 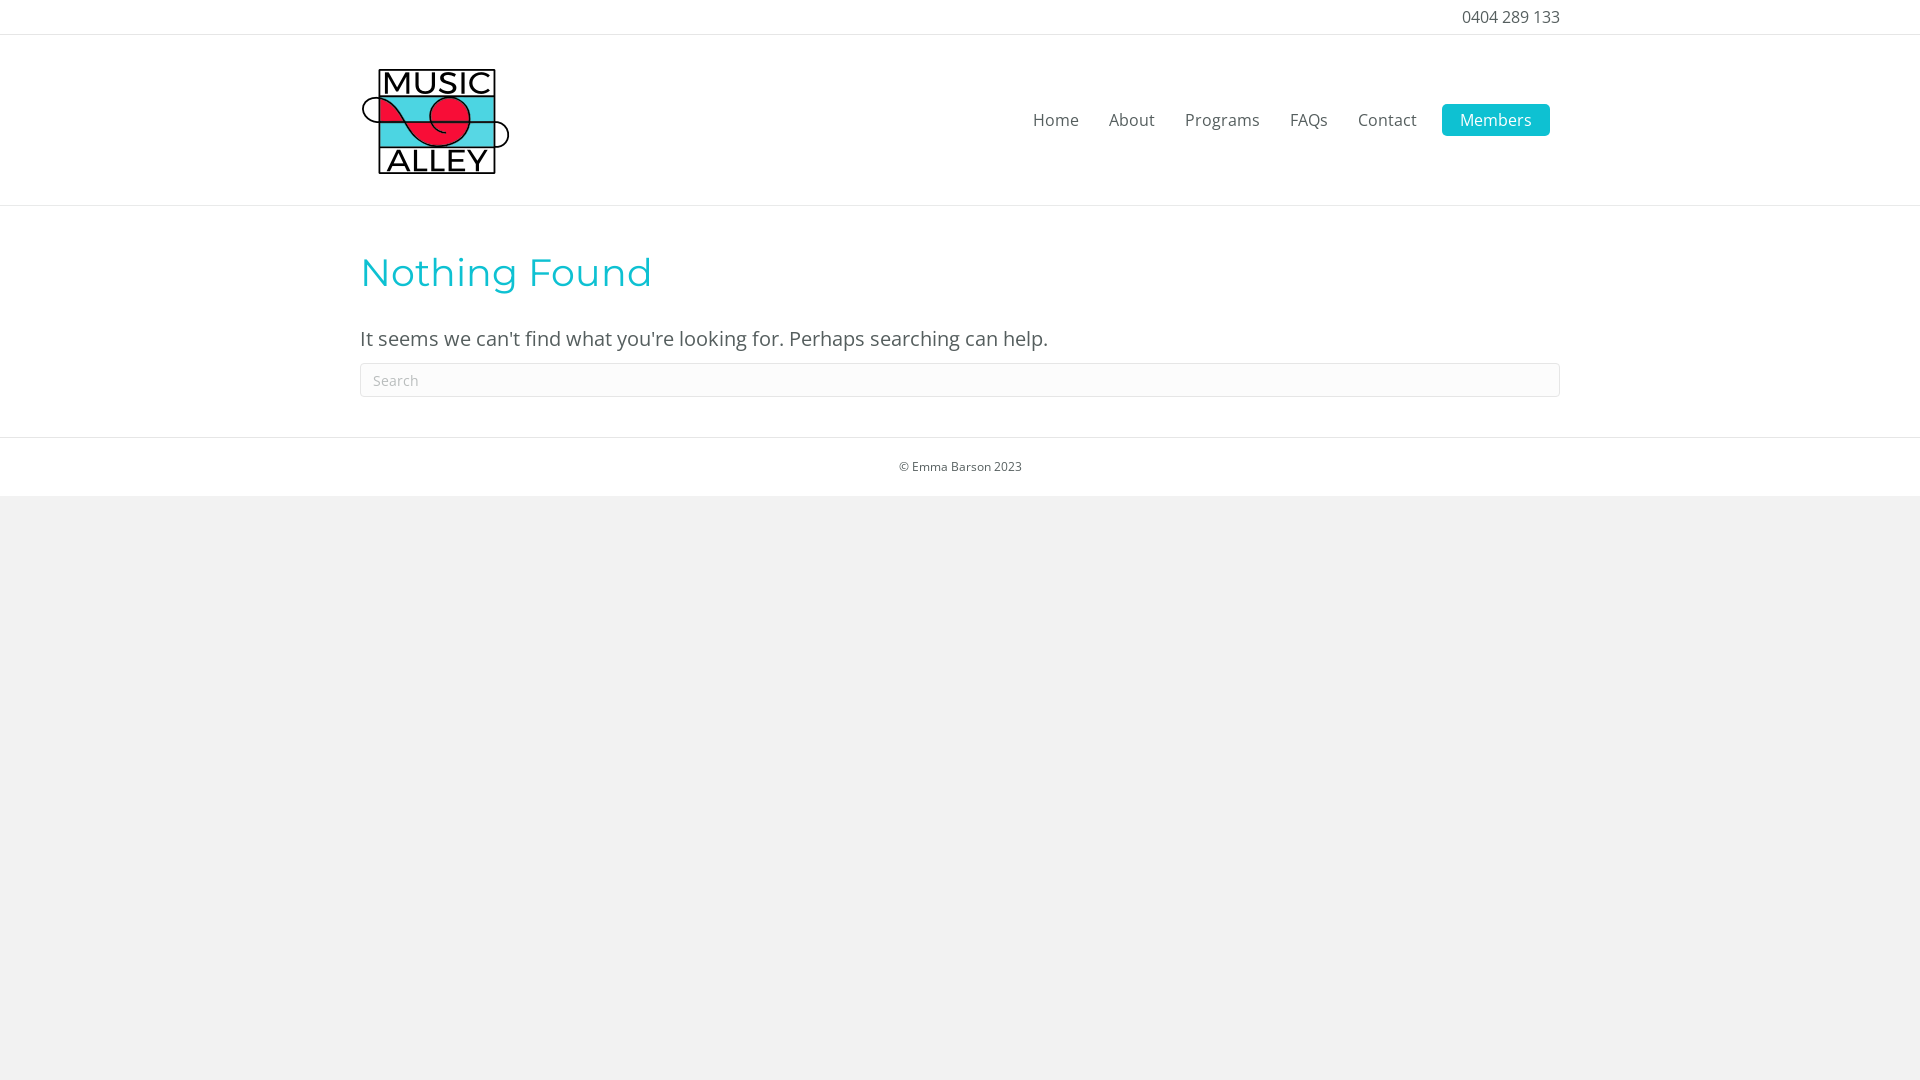 I want to click on Home, so click(x=1056, y=120).